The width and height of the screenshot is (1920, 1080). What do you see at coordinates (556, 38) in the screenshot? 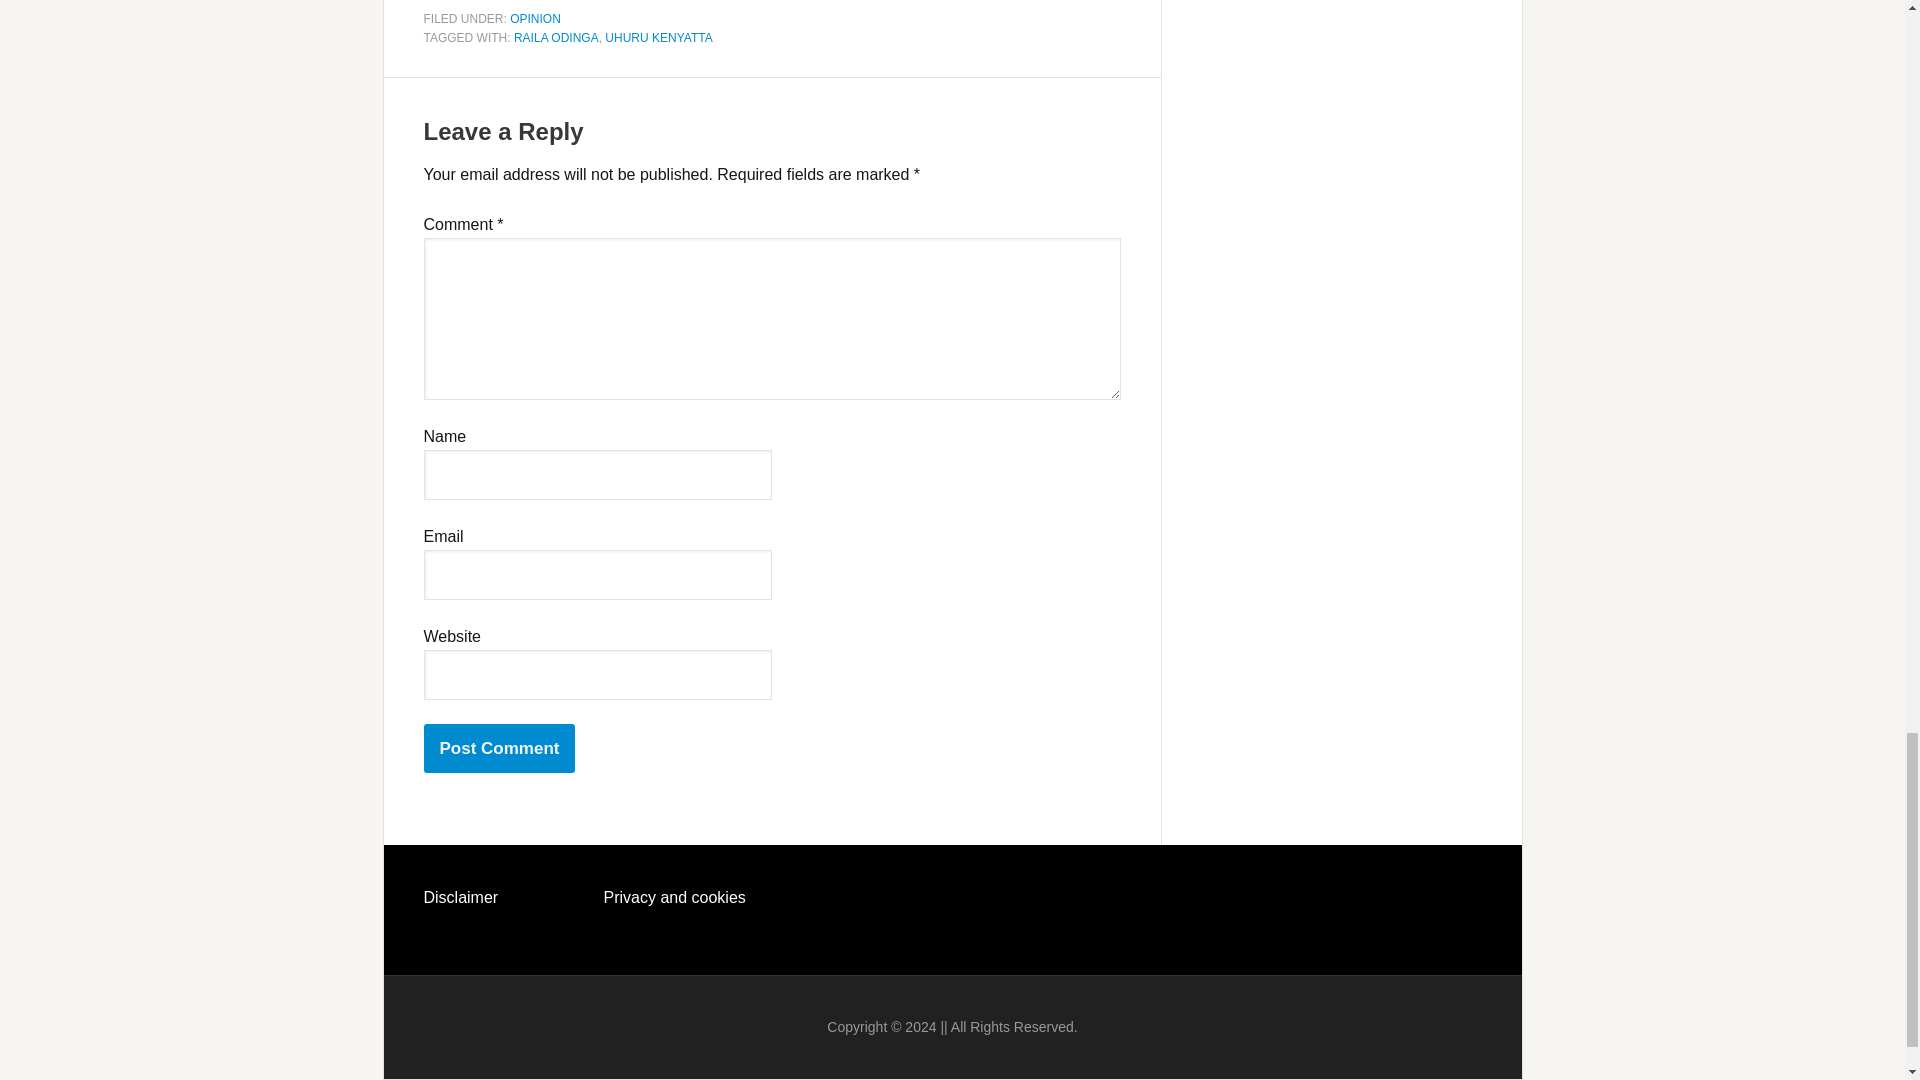
I see `RAILA ODINGA` at bounding box center [556, 38].